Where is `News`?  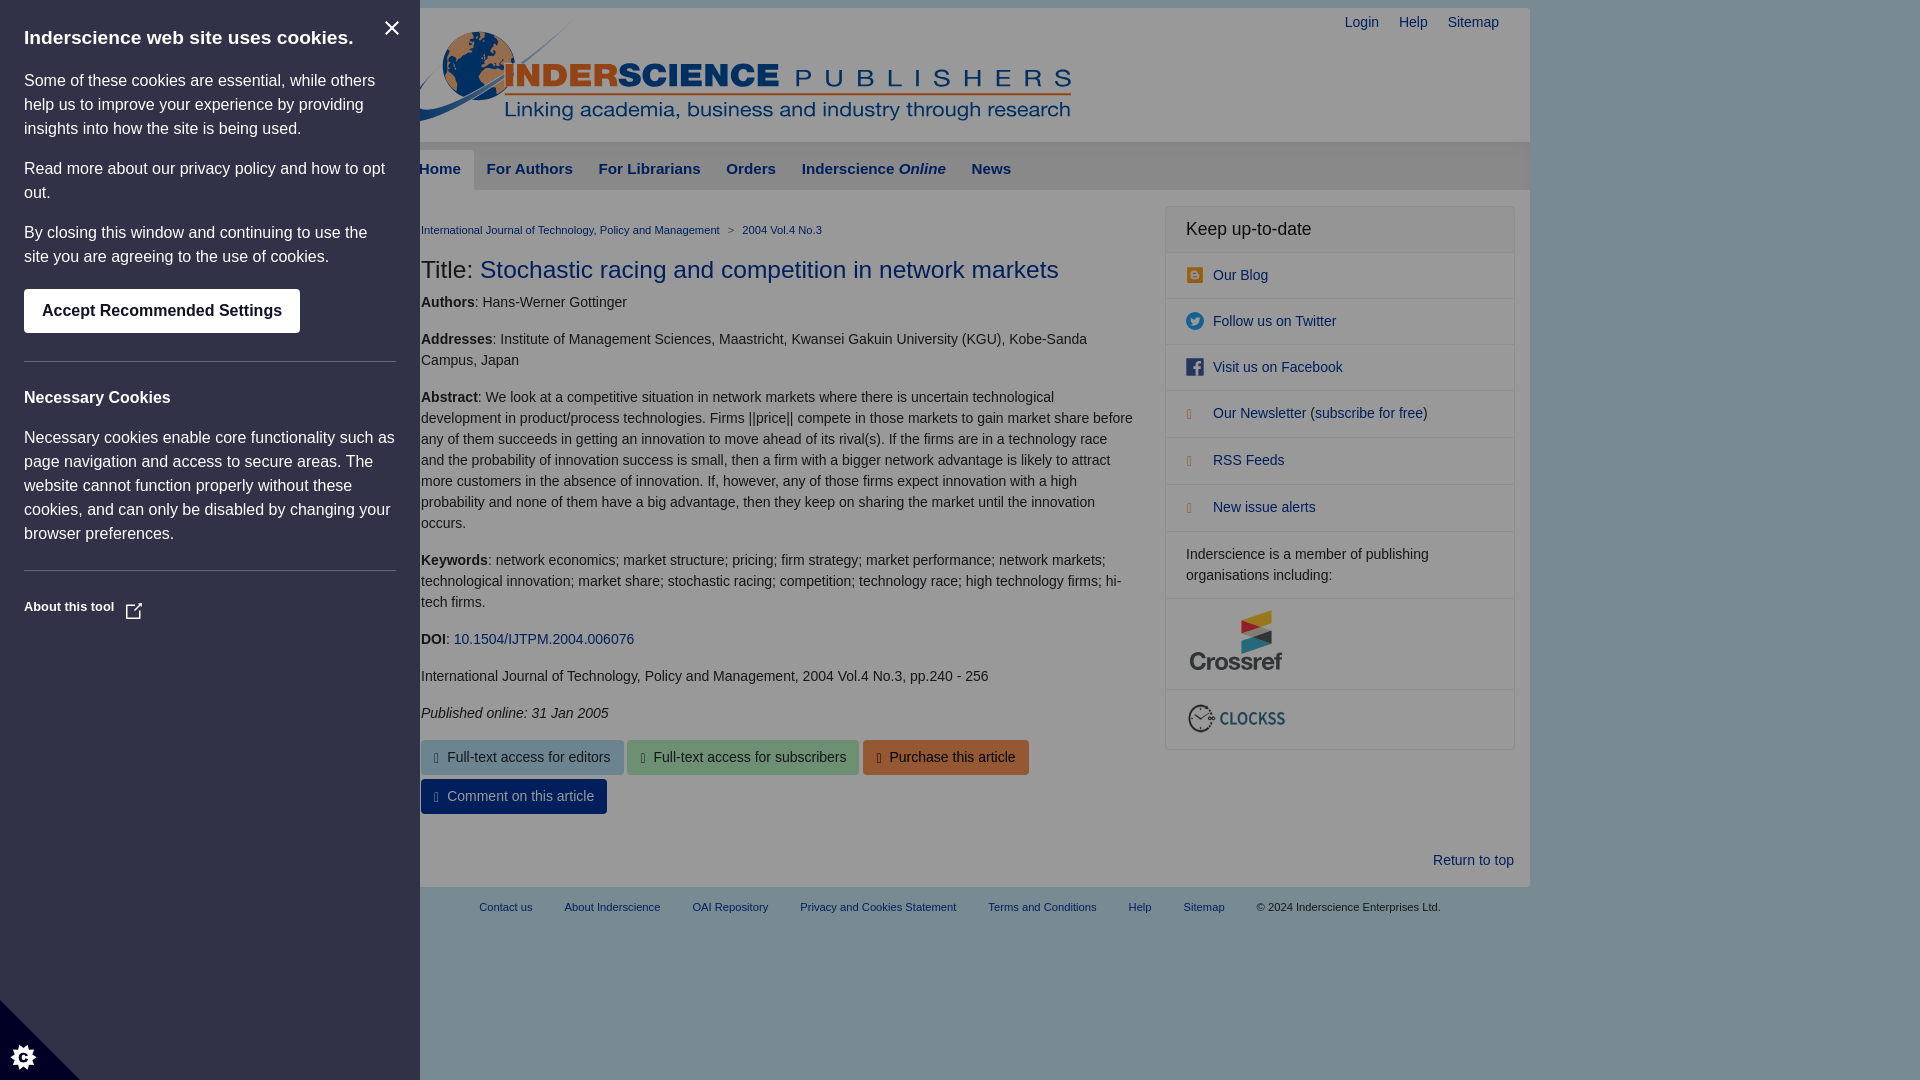
News is located at coordinates (990, 170).